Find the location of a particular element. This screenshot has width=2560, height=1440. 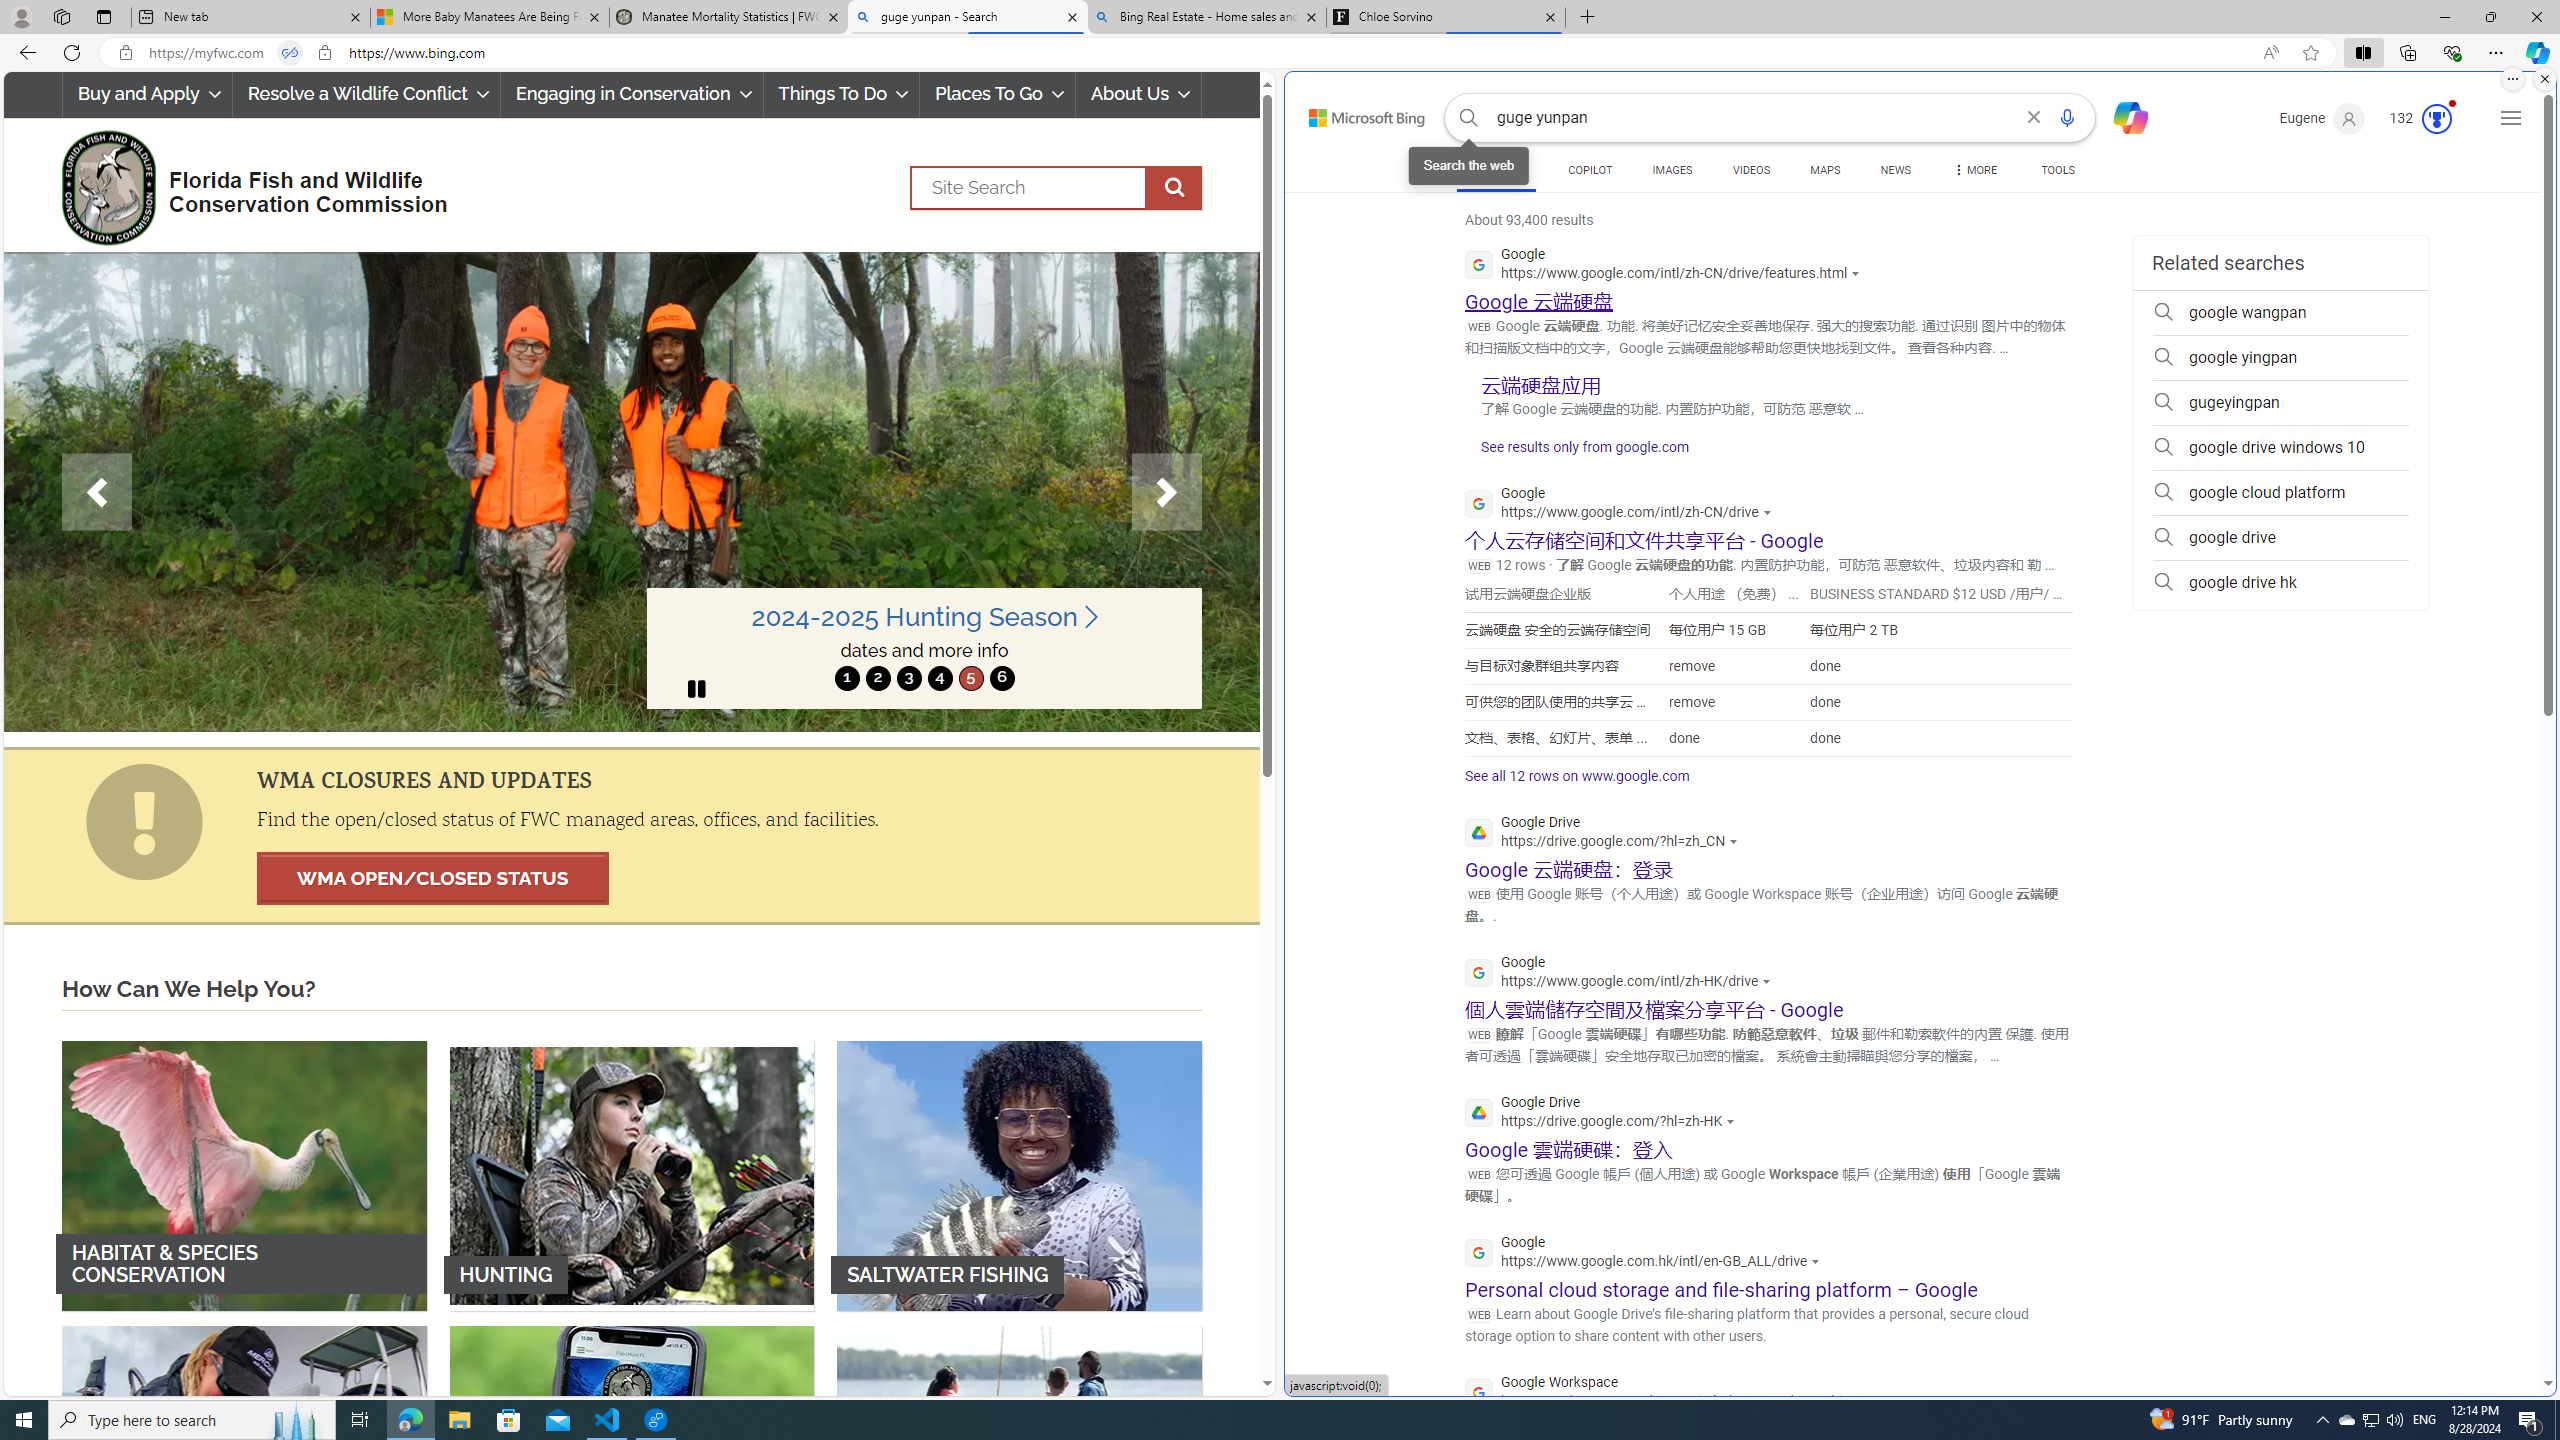

Buy and Apply is located at coordinates (148, 94).